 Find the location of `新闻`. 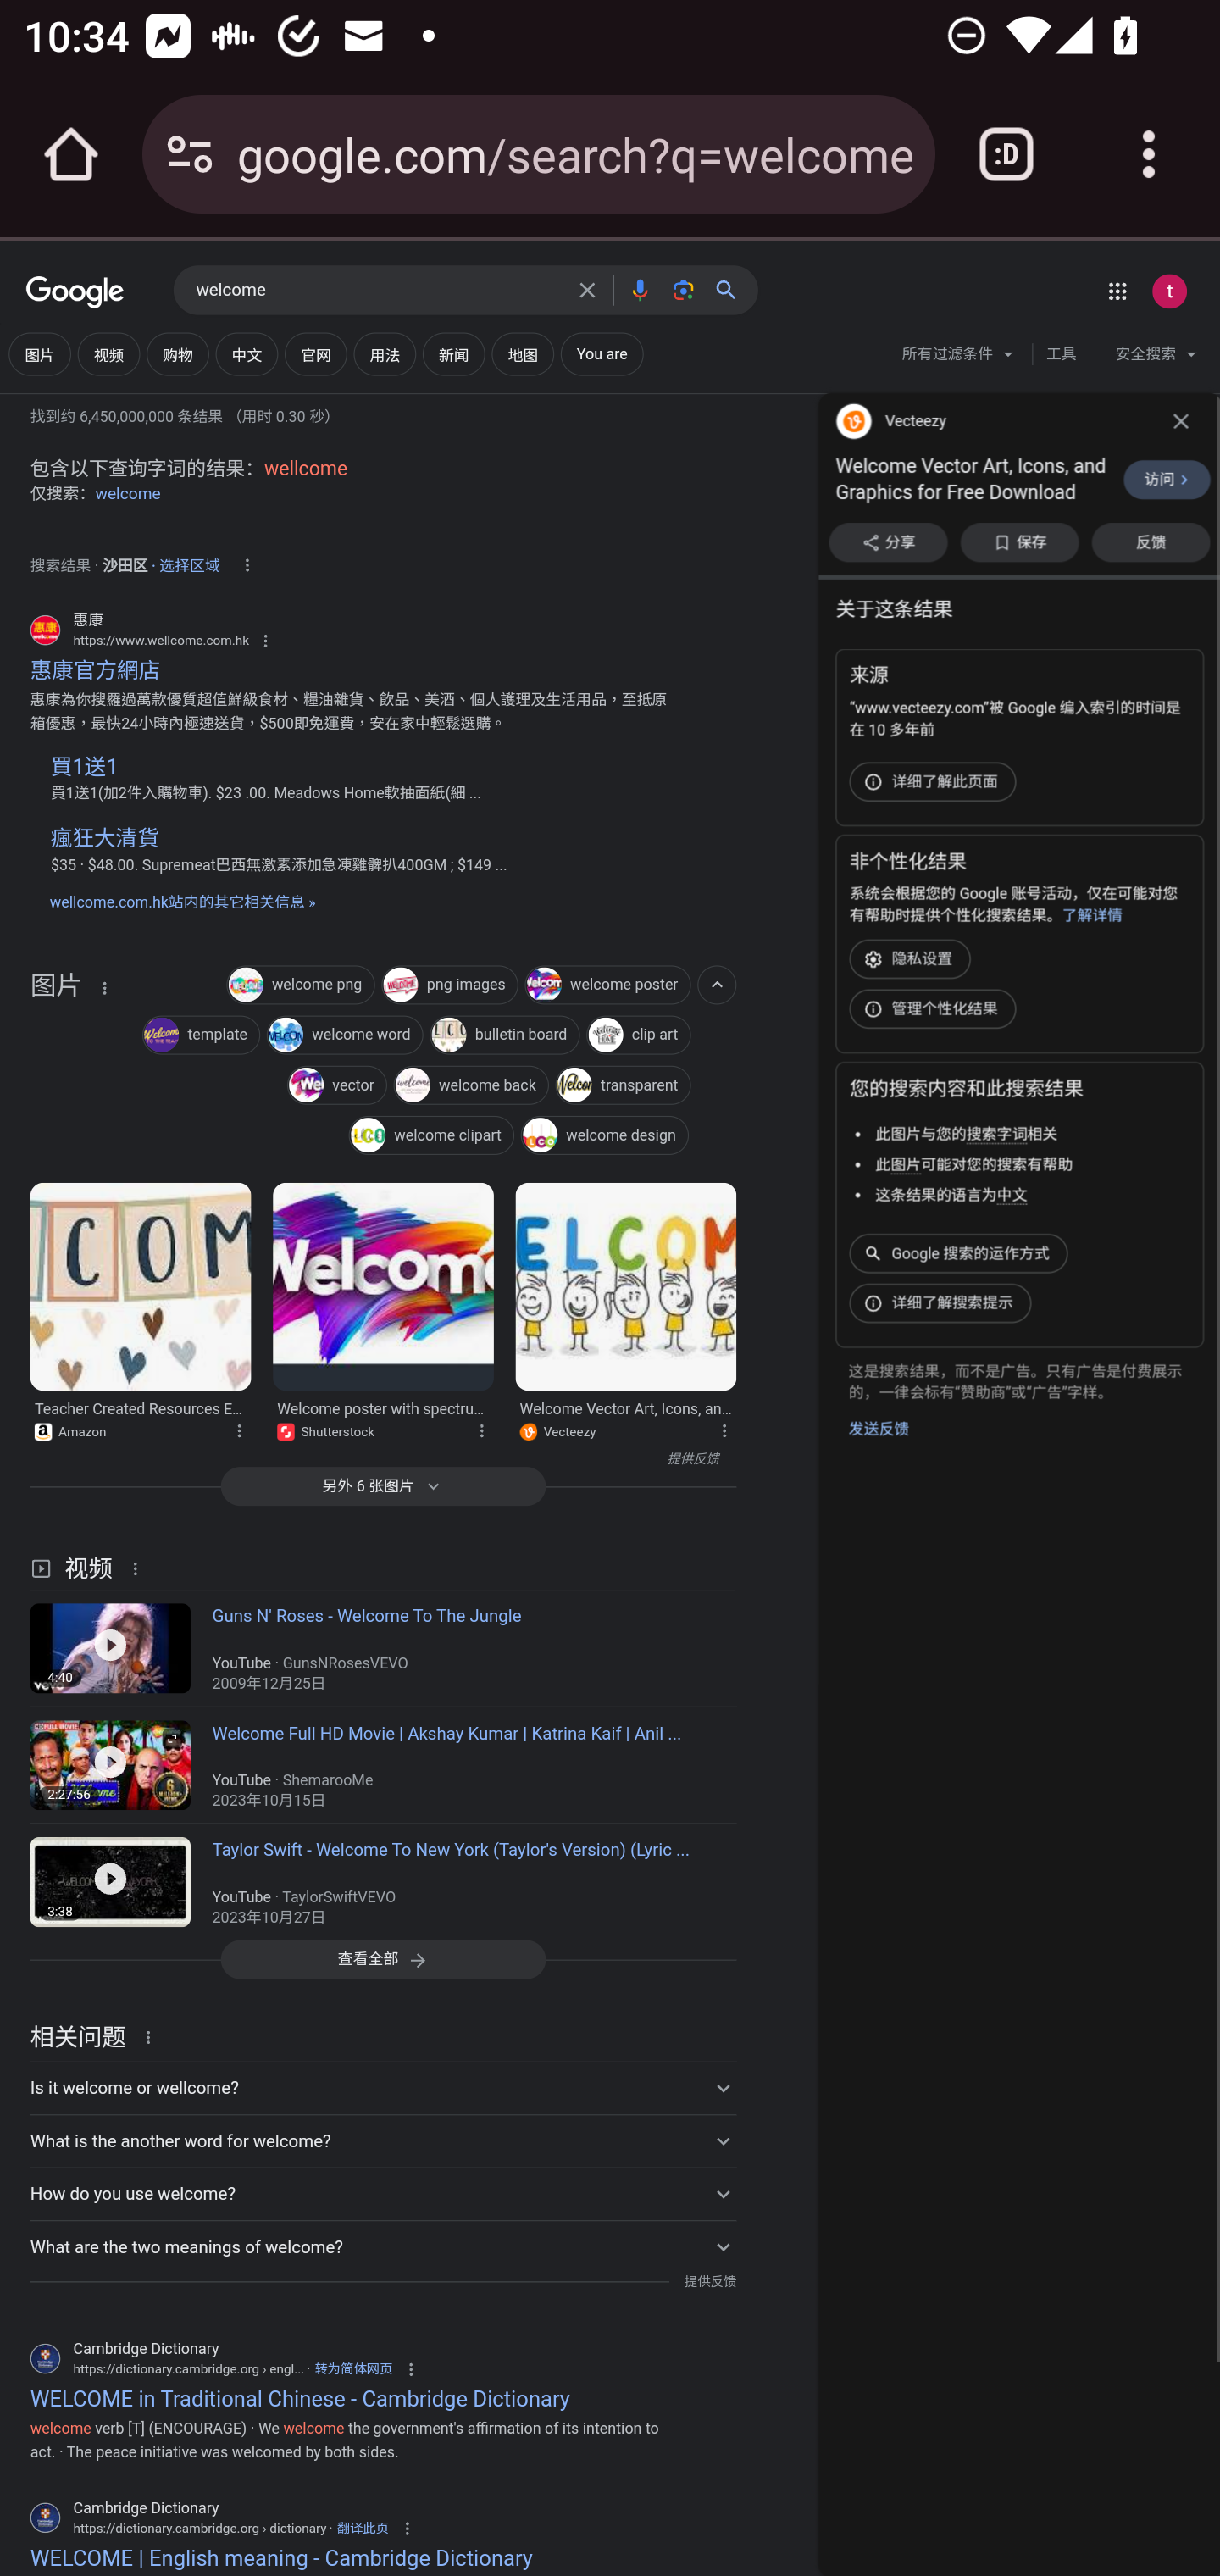

新闻 is located at coordinates (454, 354).